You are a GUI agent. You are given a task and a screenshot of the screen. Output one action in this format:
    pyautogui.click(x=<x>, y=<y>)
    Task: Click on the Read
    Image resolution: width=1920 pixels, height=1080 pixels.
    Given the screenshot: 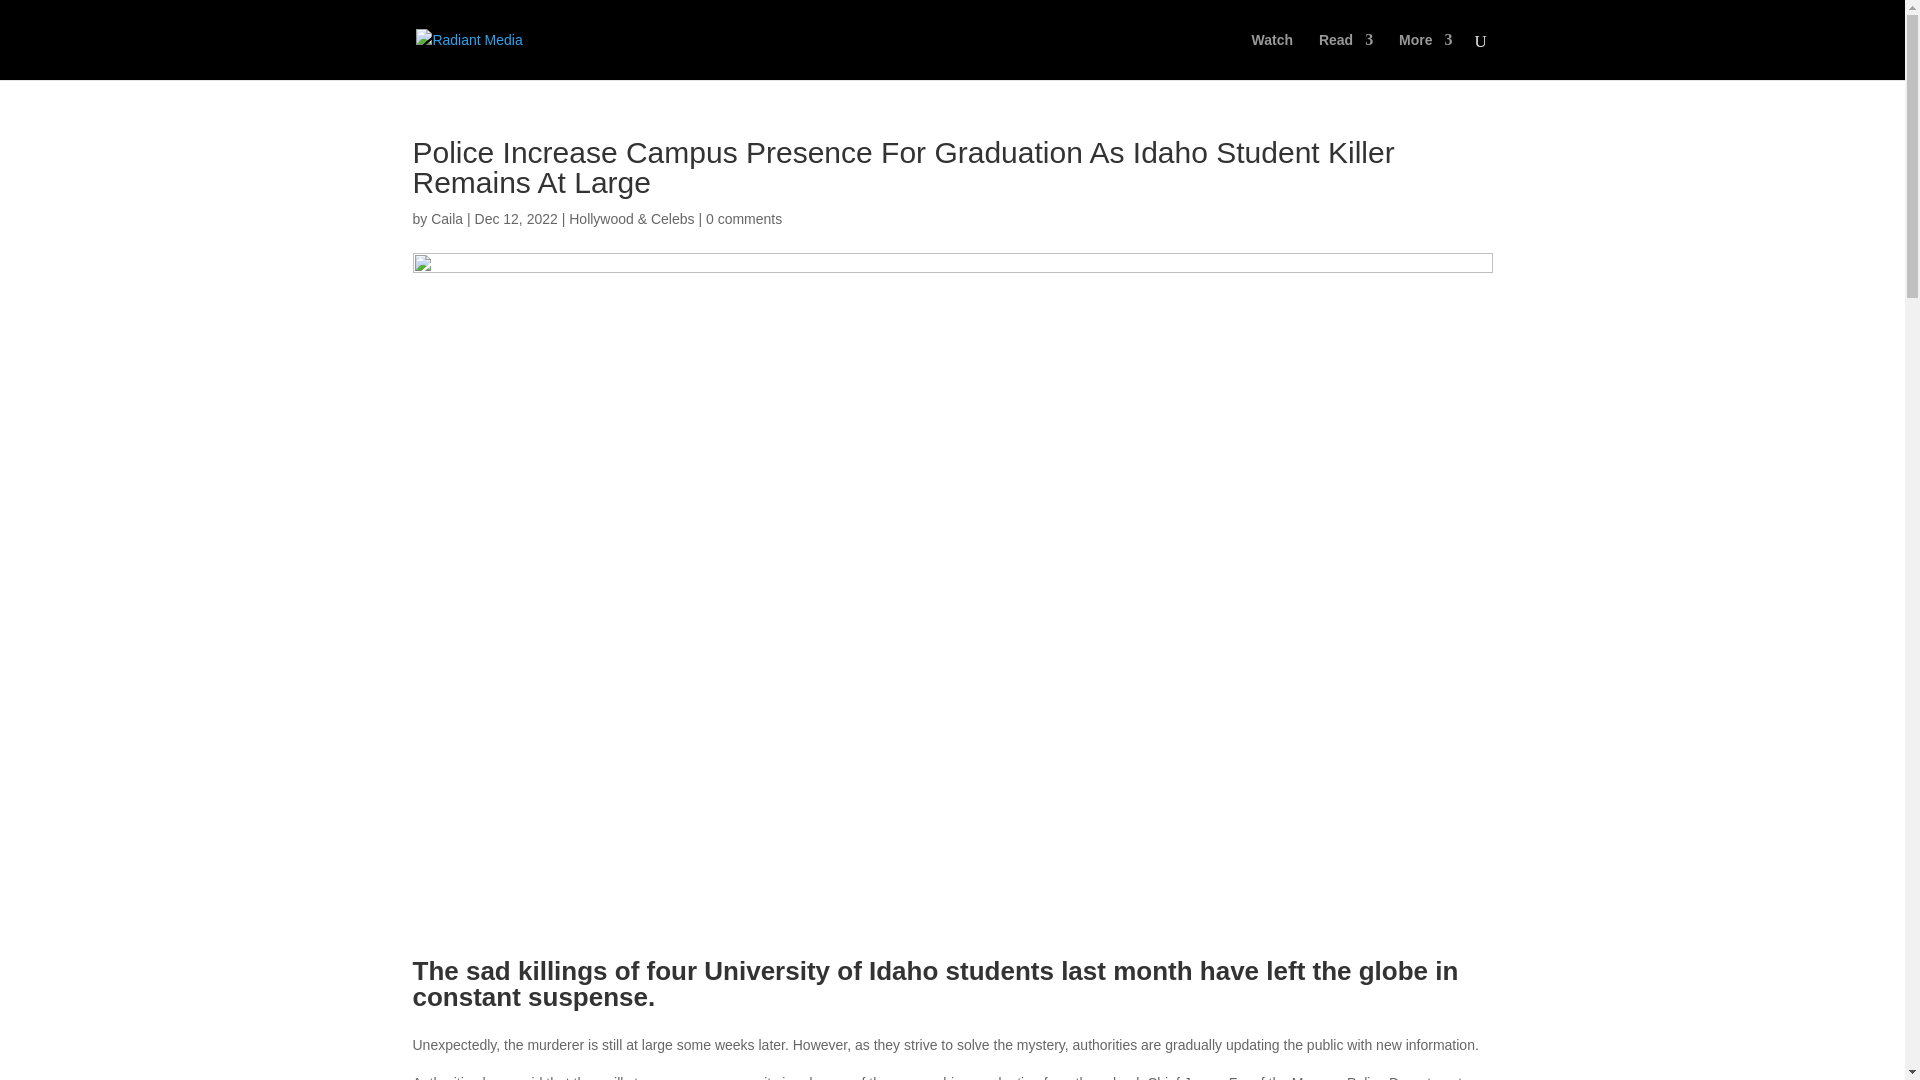 What is the action you would take?
    pyautogui.click(x=1346, y=56)
    